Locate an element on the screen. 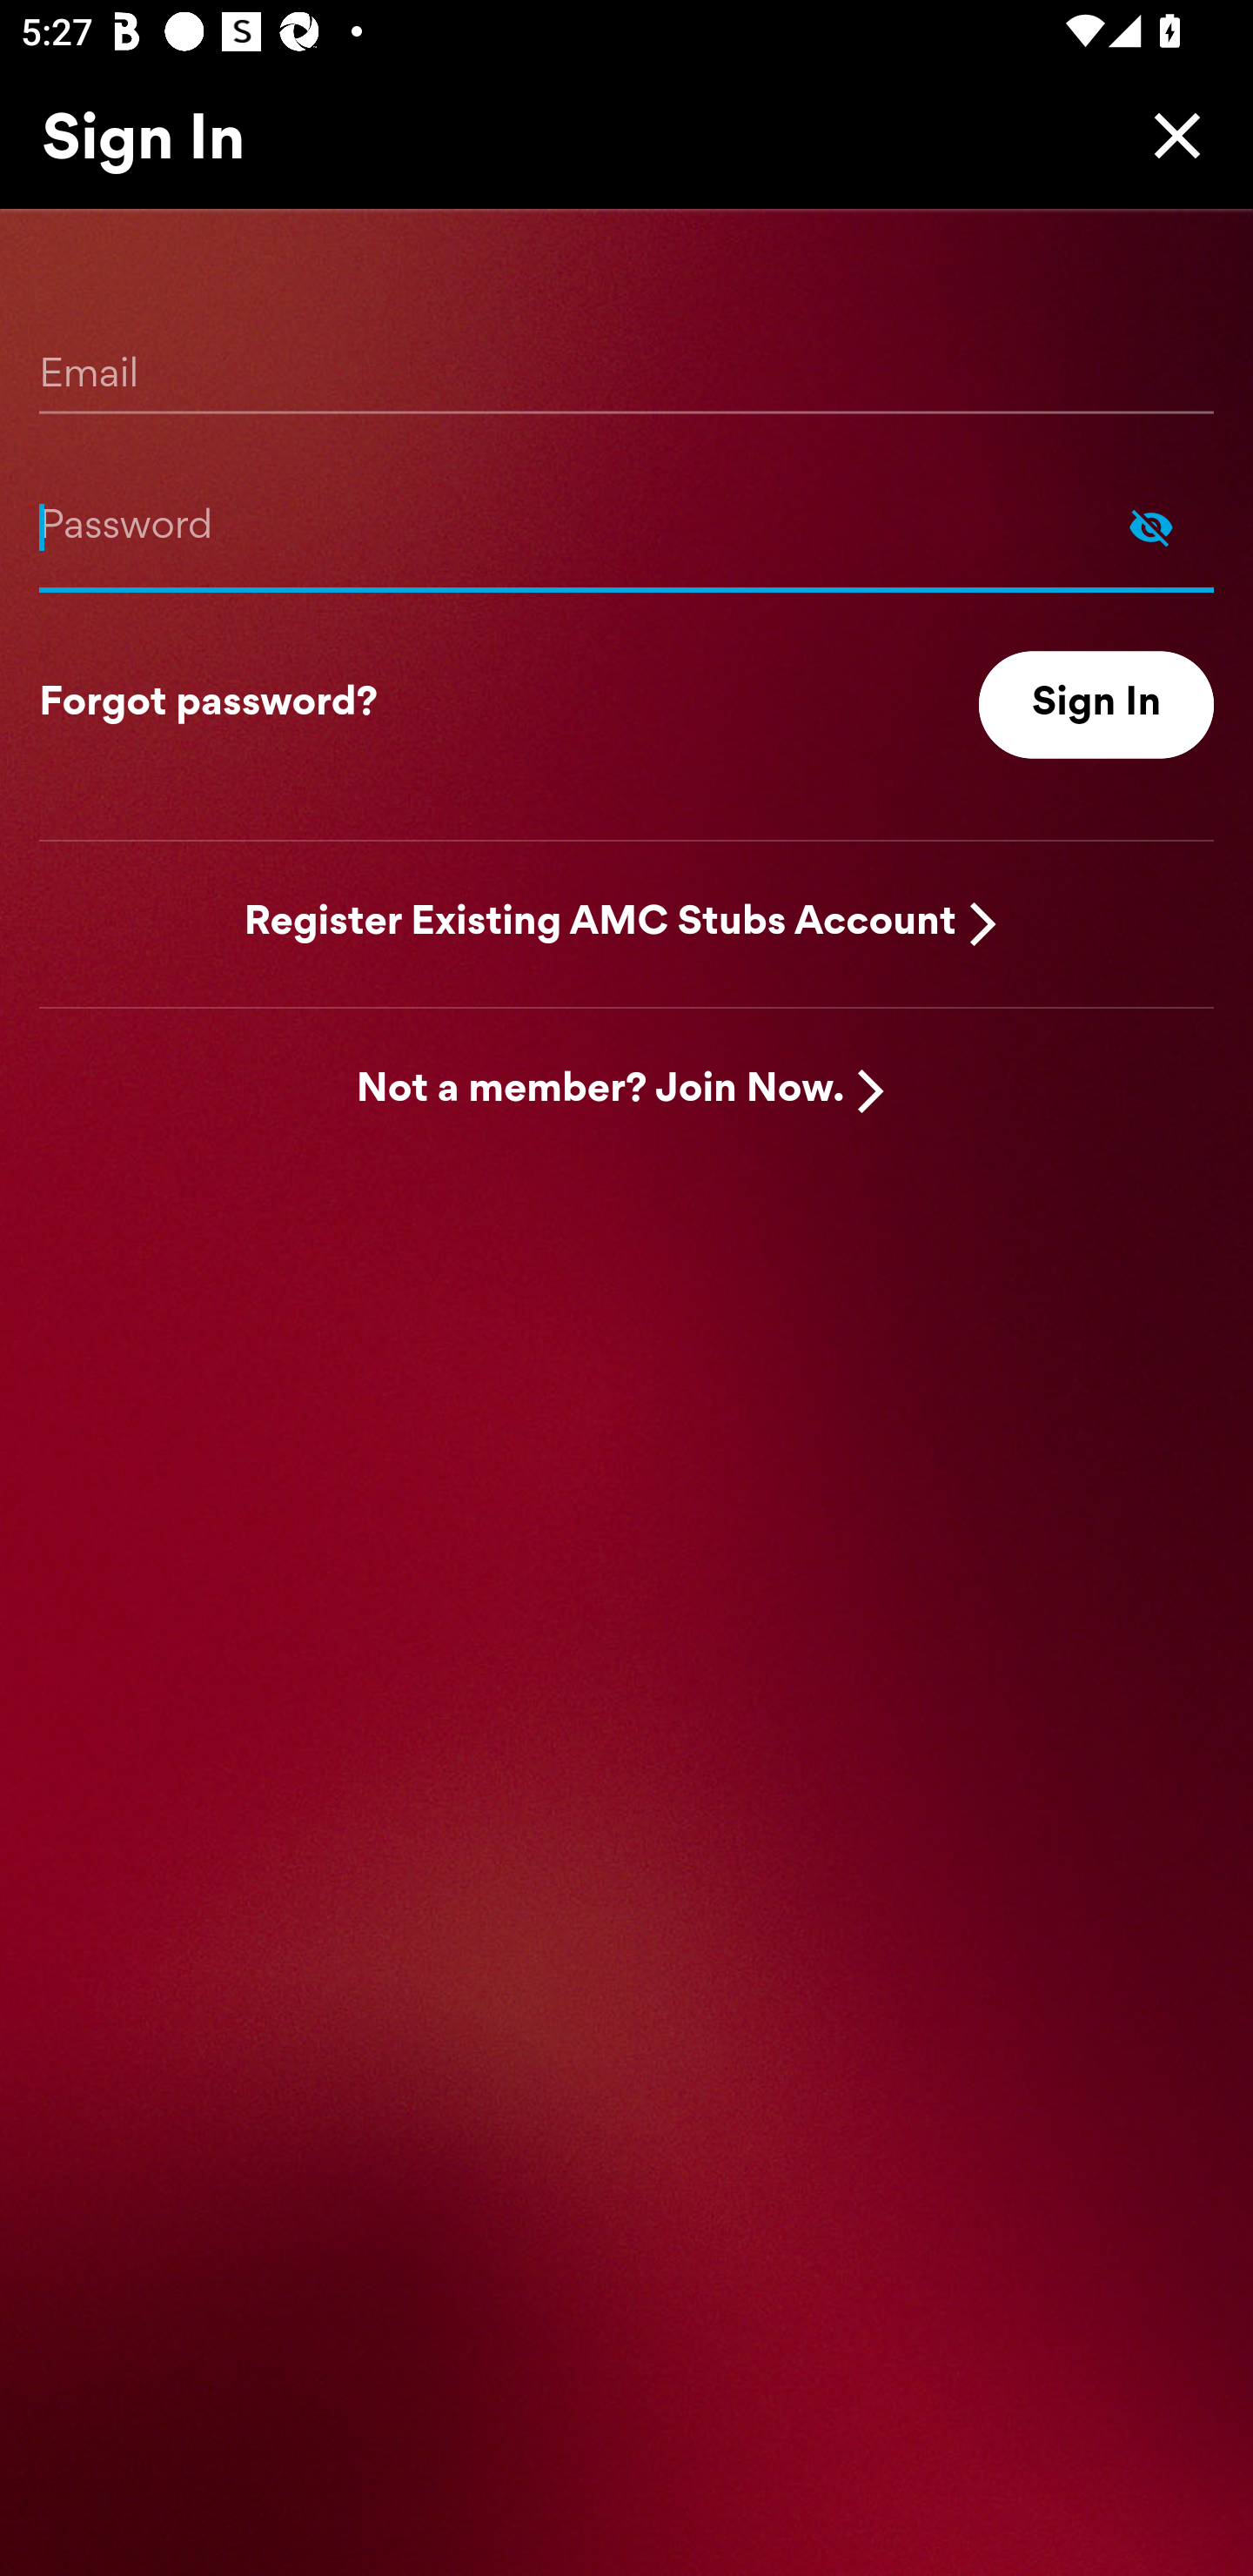  Hide Password is located at coordinates (1151, 526).